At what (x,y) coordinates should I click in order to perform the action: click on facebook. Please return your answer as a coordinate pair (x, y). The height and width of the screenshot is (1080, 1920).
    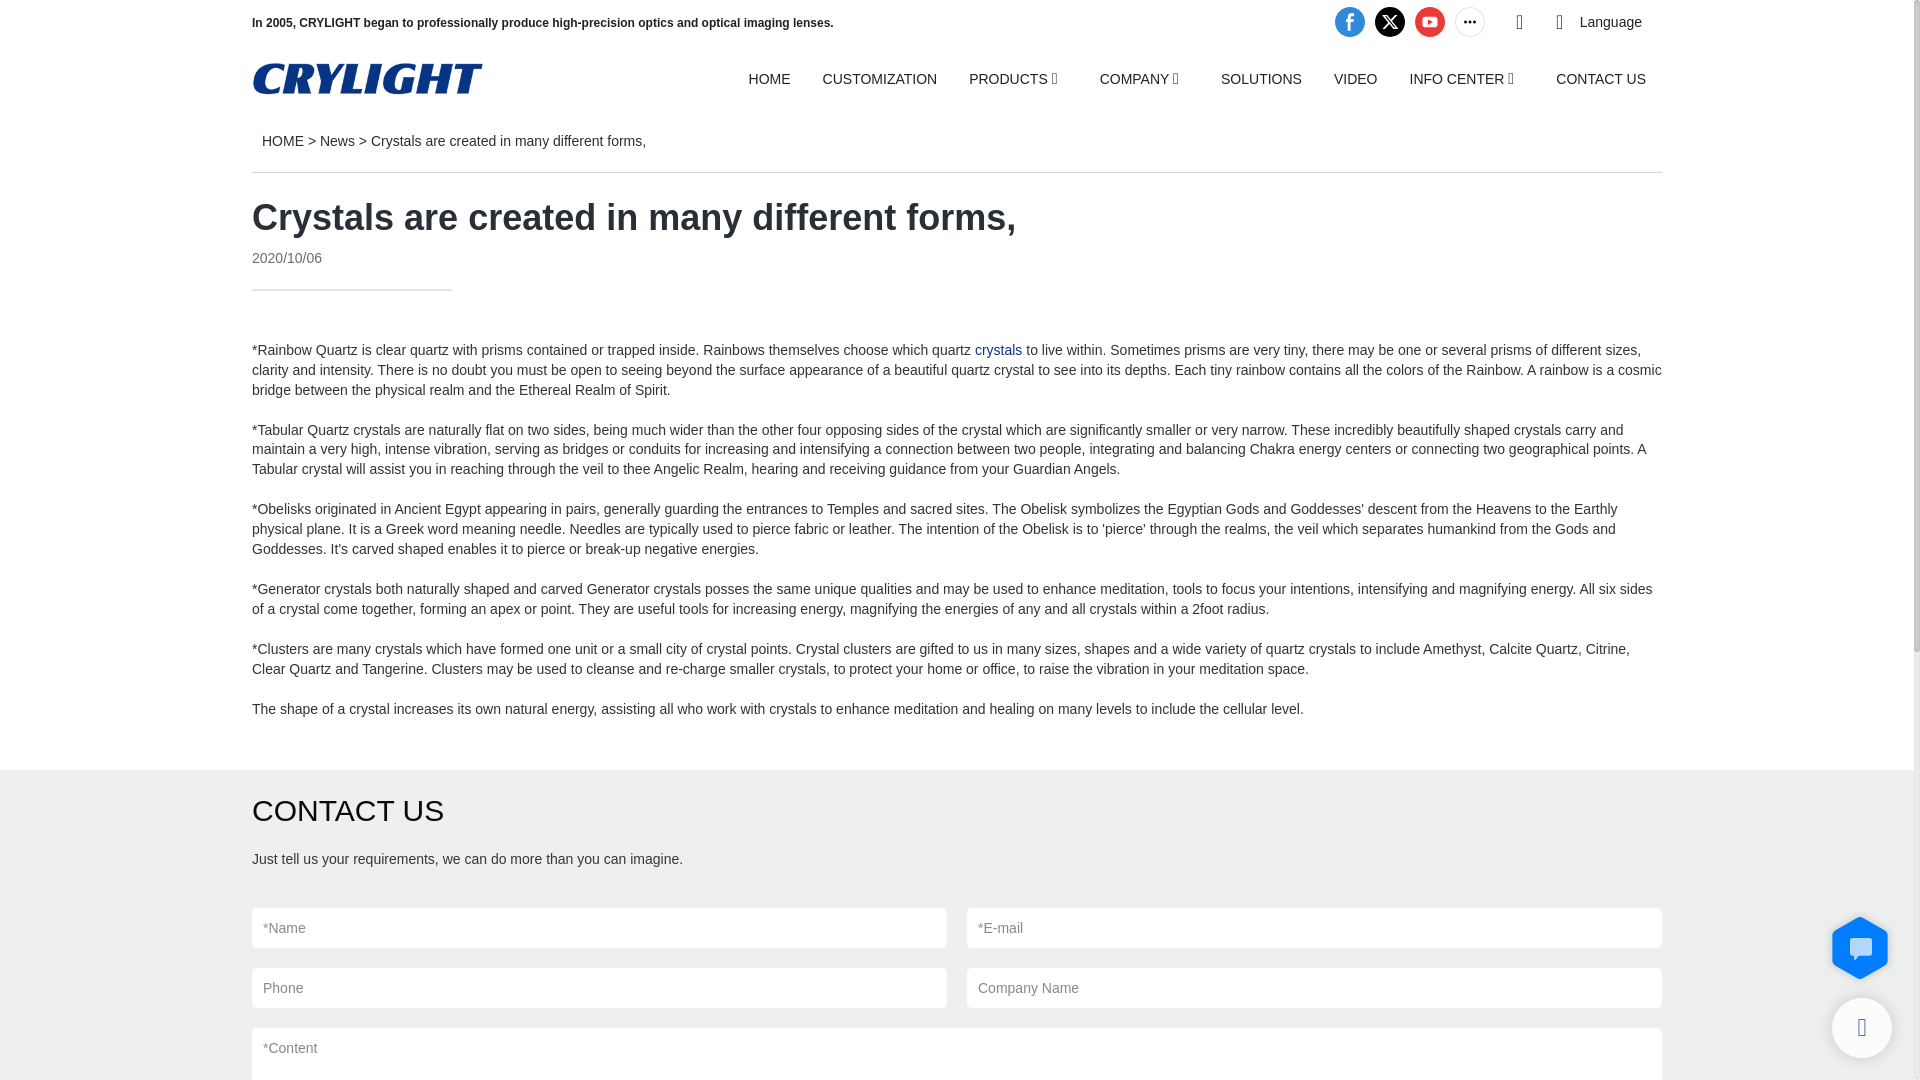
    Looking at the image, I should click on (1350, 22).